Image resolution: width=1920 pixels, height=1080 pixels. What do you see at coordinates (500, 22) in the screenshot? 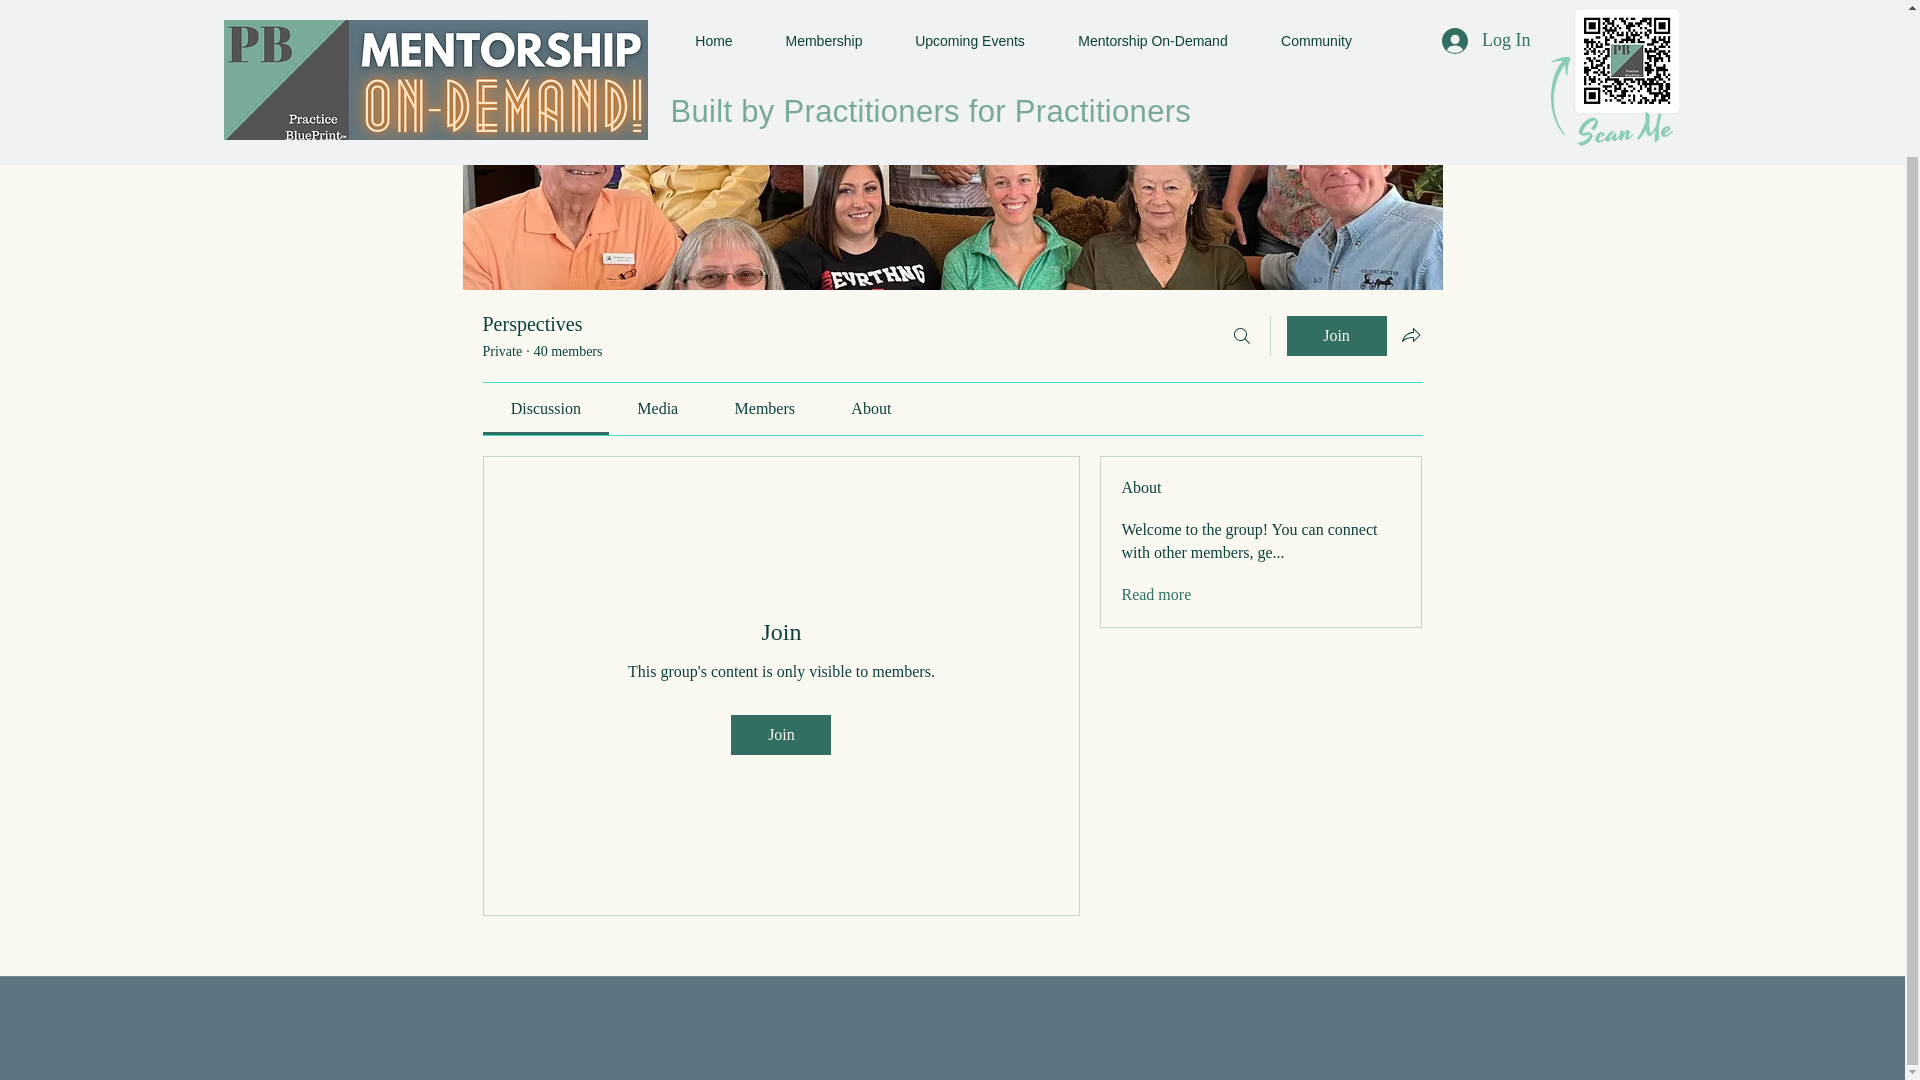
I see `Home` at bounding box center [500, 22].